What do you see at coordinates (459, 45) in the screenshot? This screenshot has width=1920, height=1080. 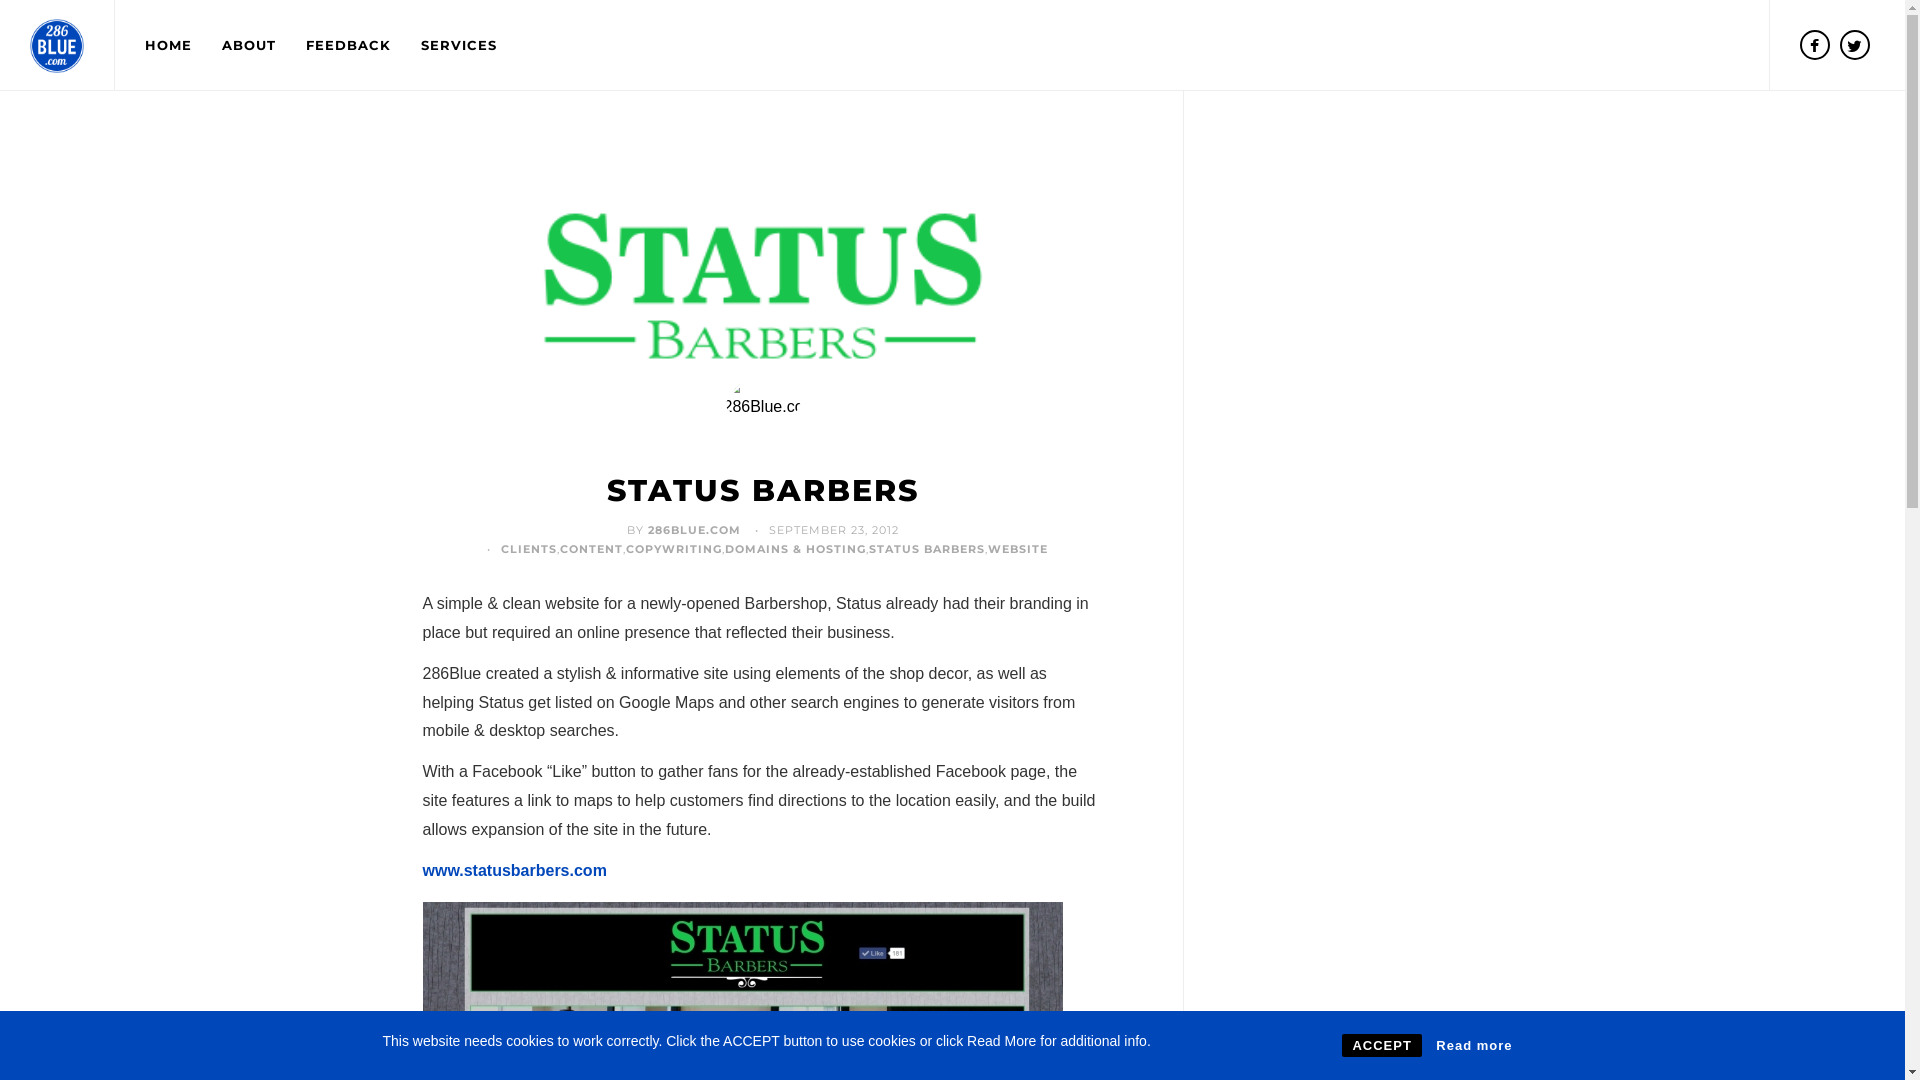 I see `SERVICES` at bounding box center [459, 45].